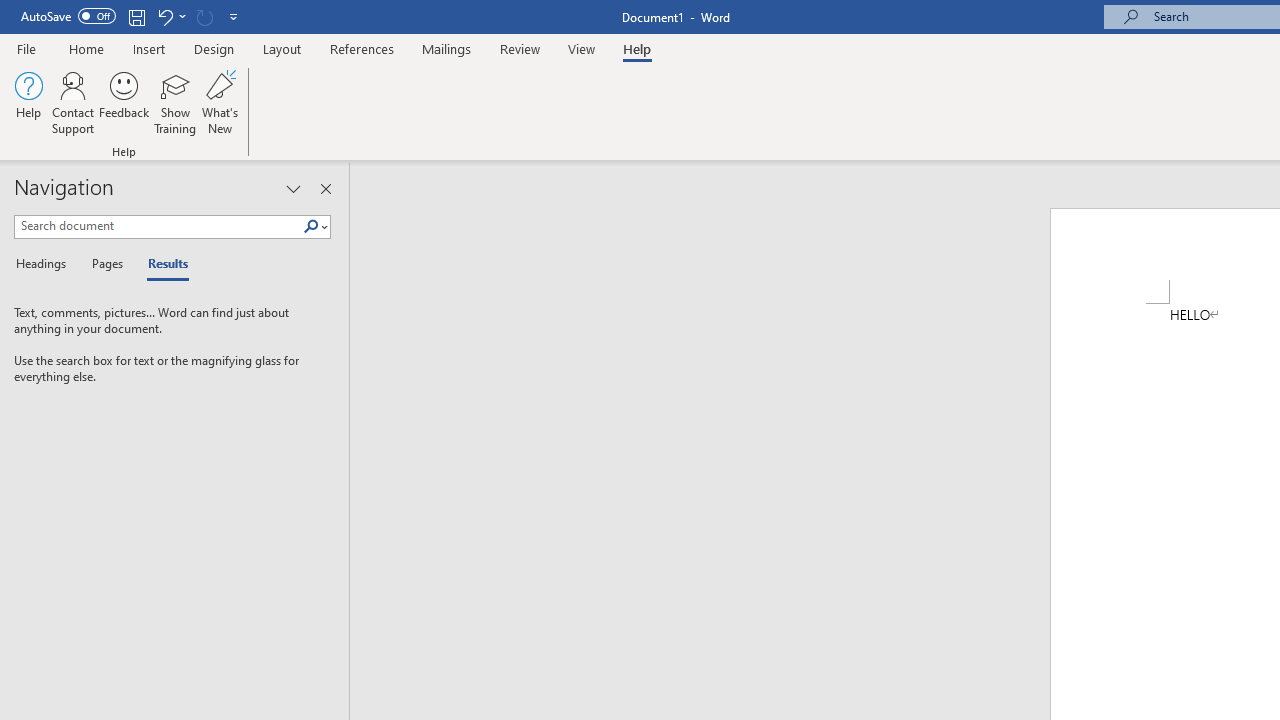 The height and width of the screenshot is (720, 1280). What do you see at coordinates (315, 227) in the screenshot?
I see `Search` at bounding box center [315, 227].